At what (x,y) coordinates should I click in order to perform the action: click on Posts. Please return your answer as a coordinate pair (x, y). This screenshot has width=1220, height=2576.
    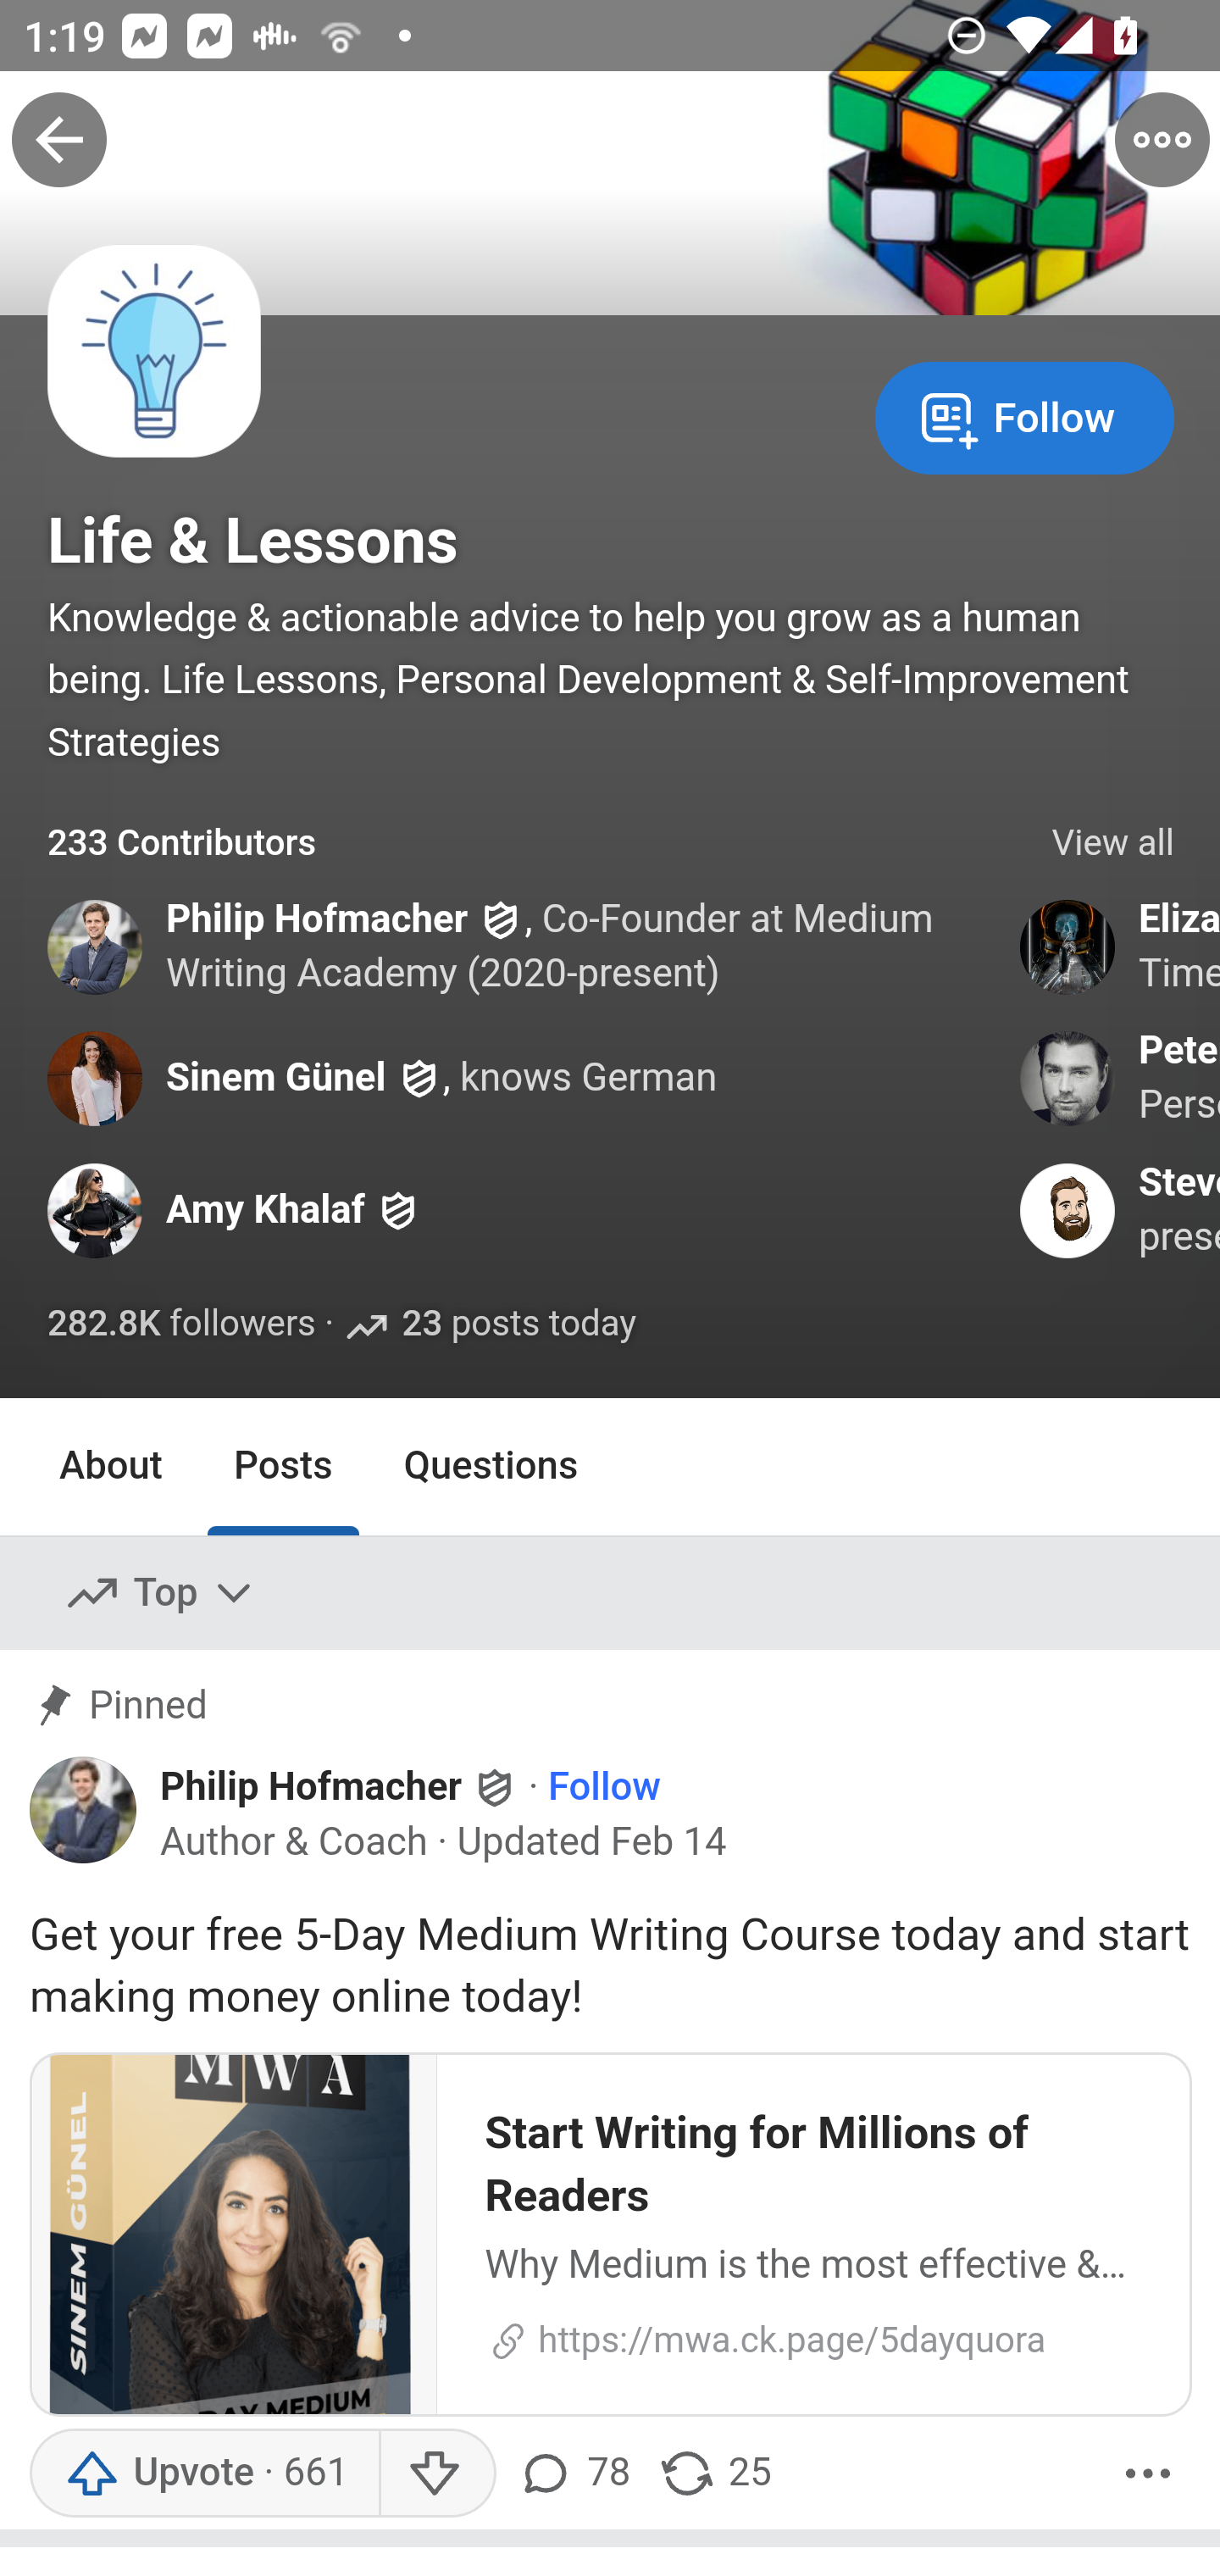
    Looking at the image, I should click on (282, 1465).